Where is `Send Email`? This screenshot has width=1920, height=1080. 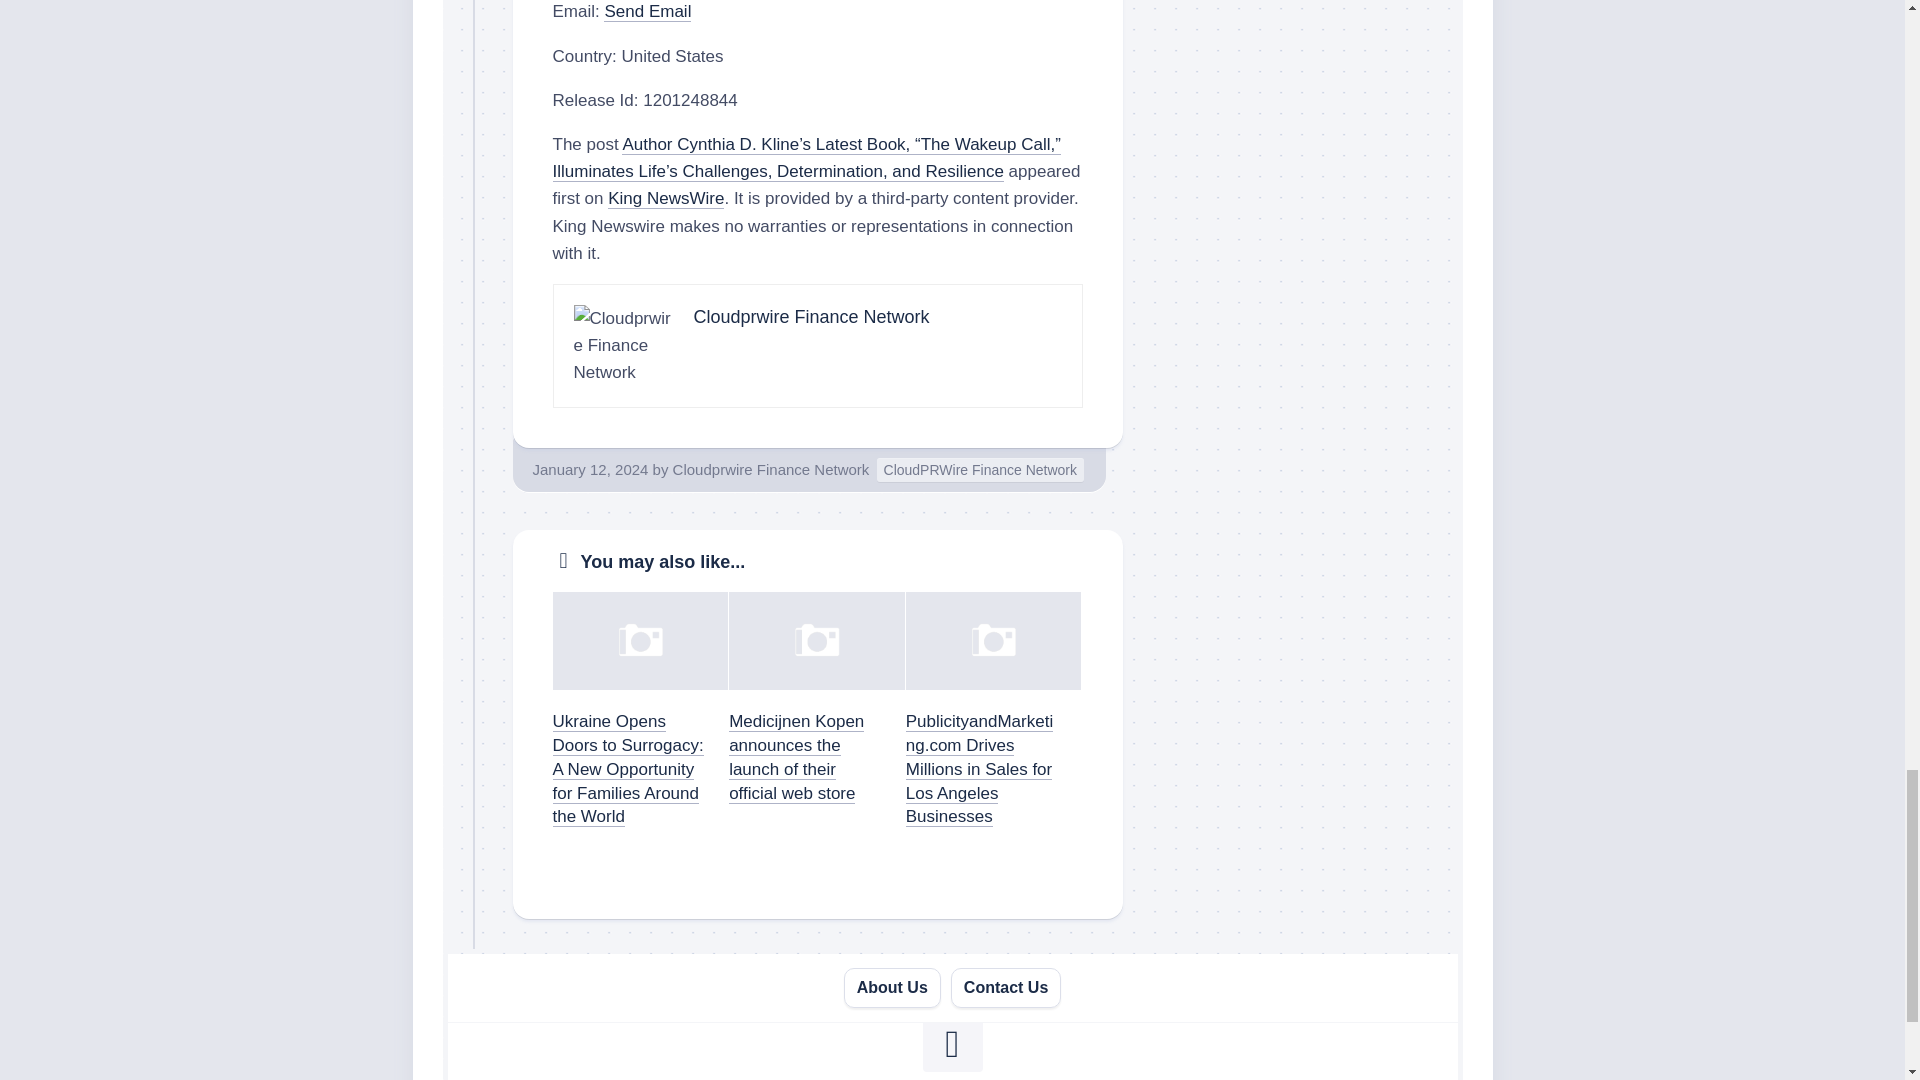
Send Email is located at coordinates (648, 11).